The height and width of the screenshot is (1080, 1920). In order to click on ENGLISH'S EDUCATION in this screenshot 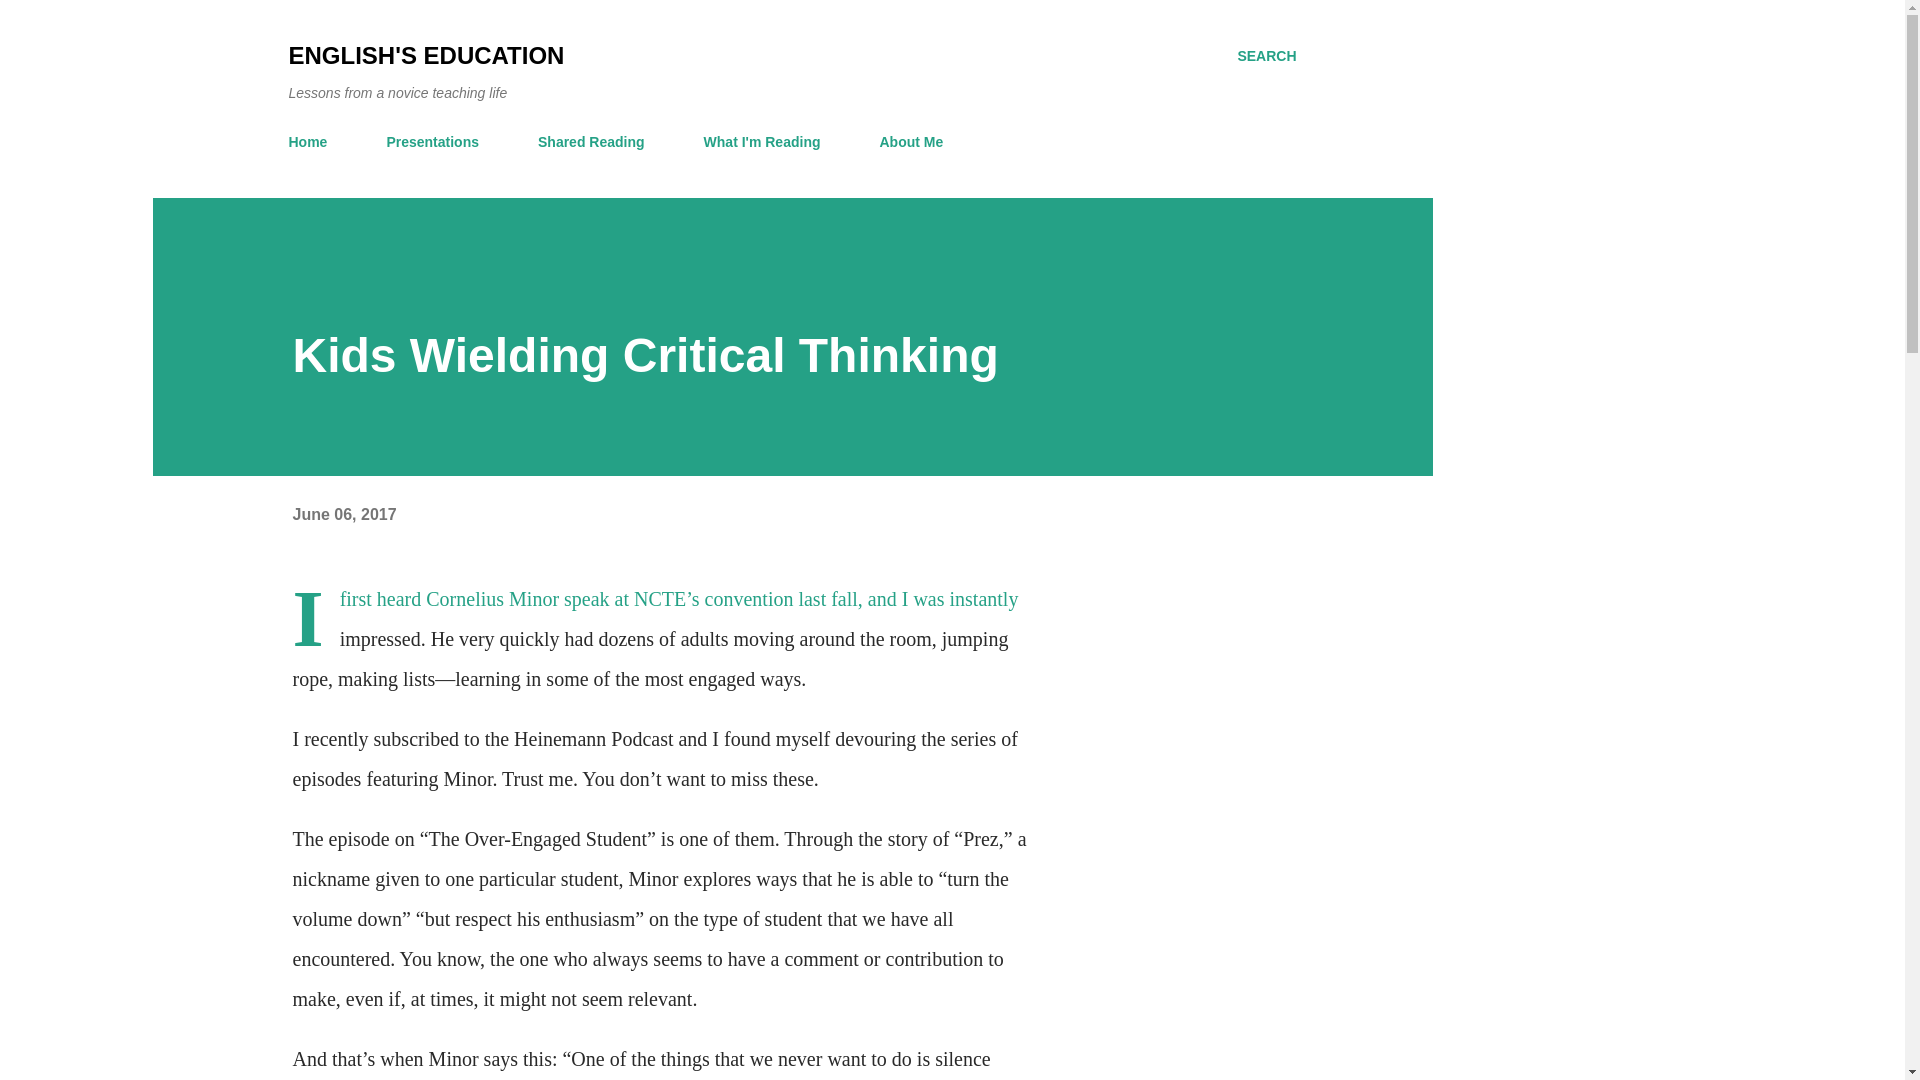, I will do `click(426, 56)`.